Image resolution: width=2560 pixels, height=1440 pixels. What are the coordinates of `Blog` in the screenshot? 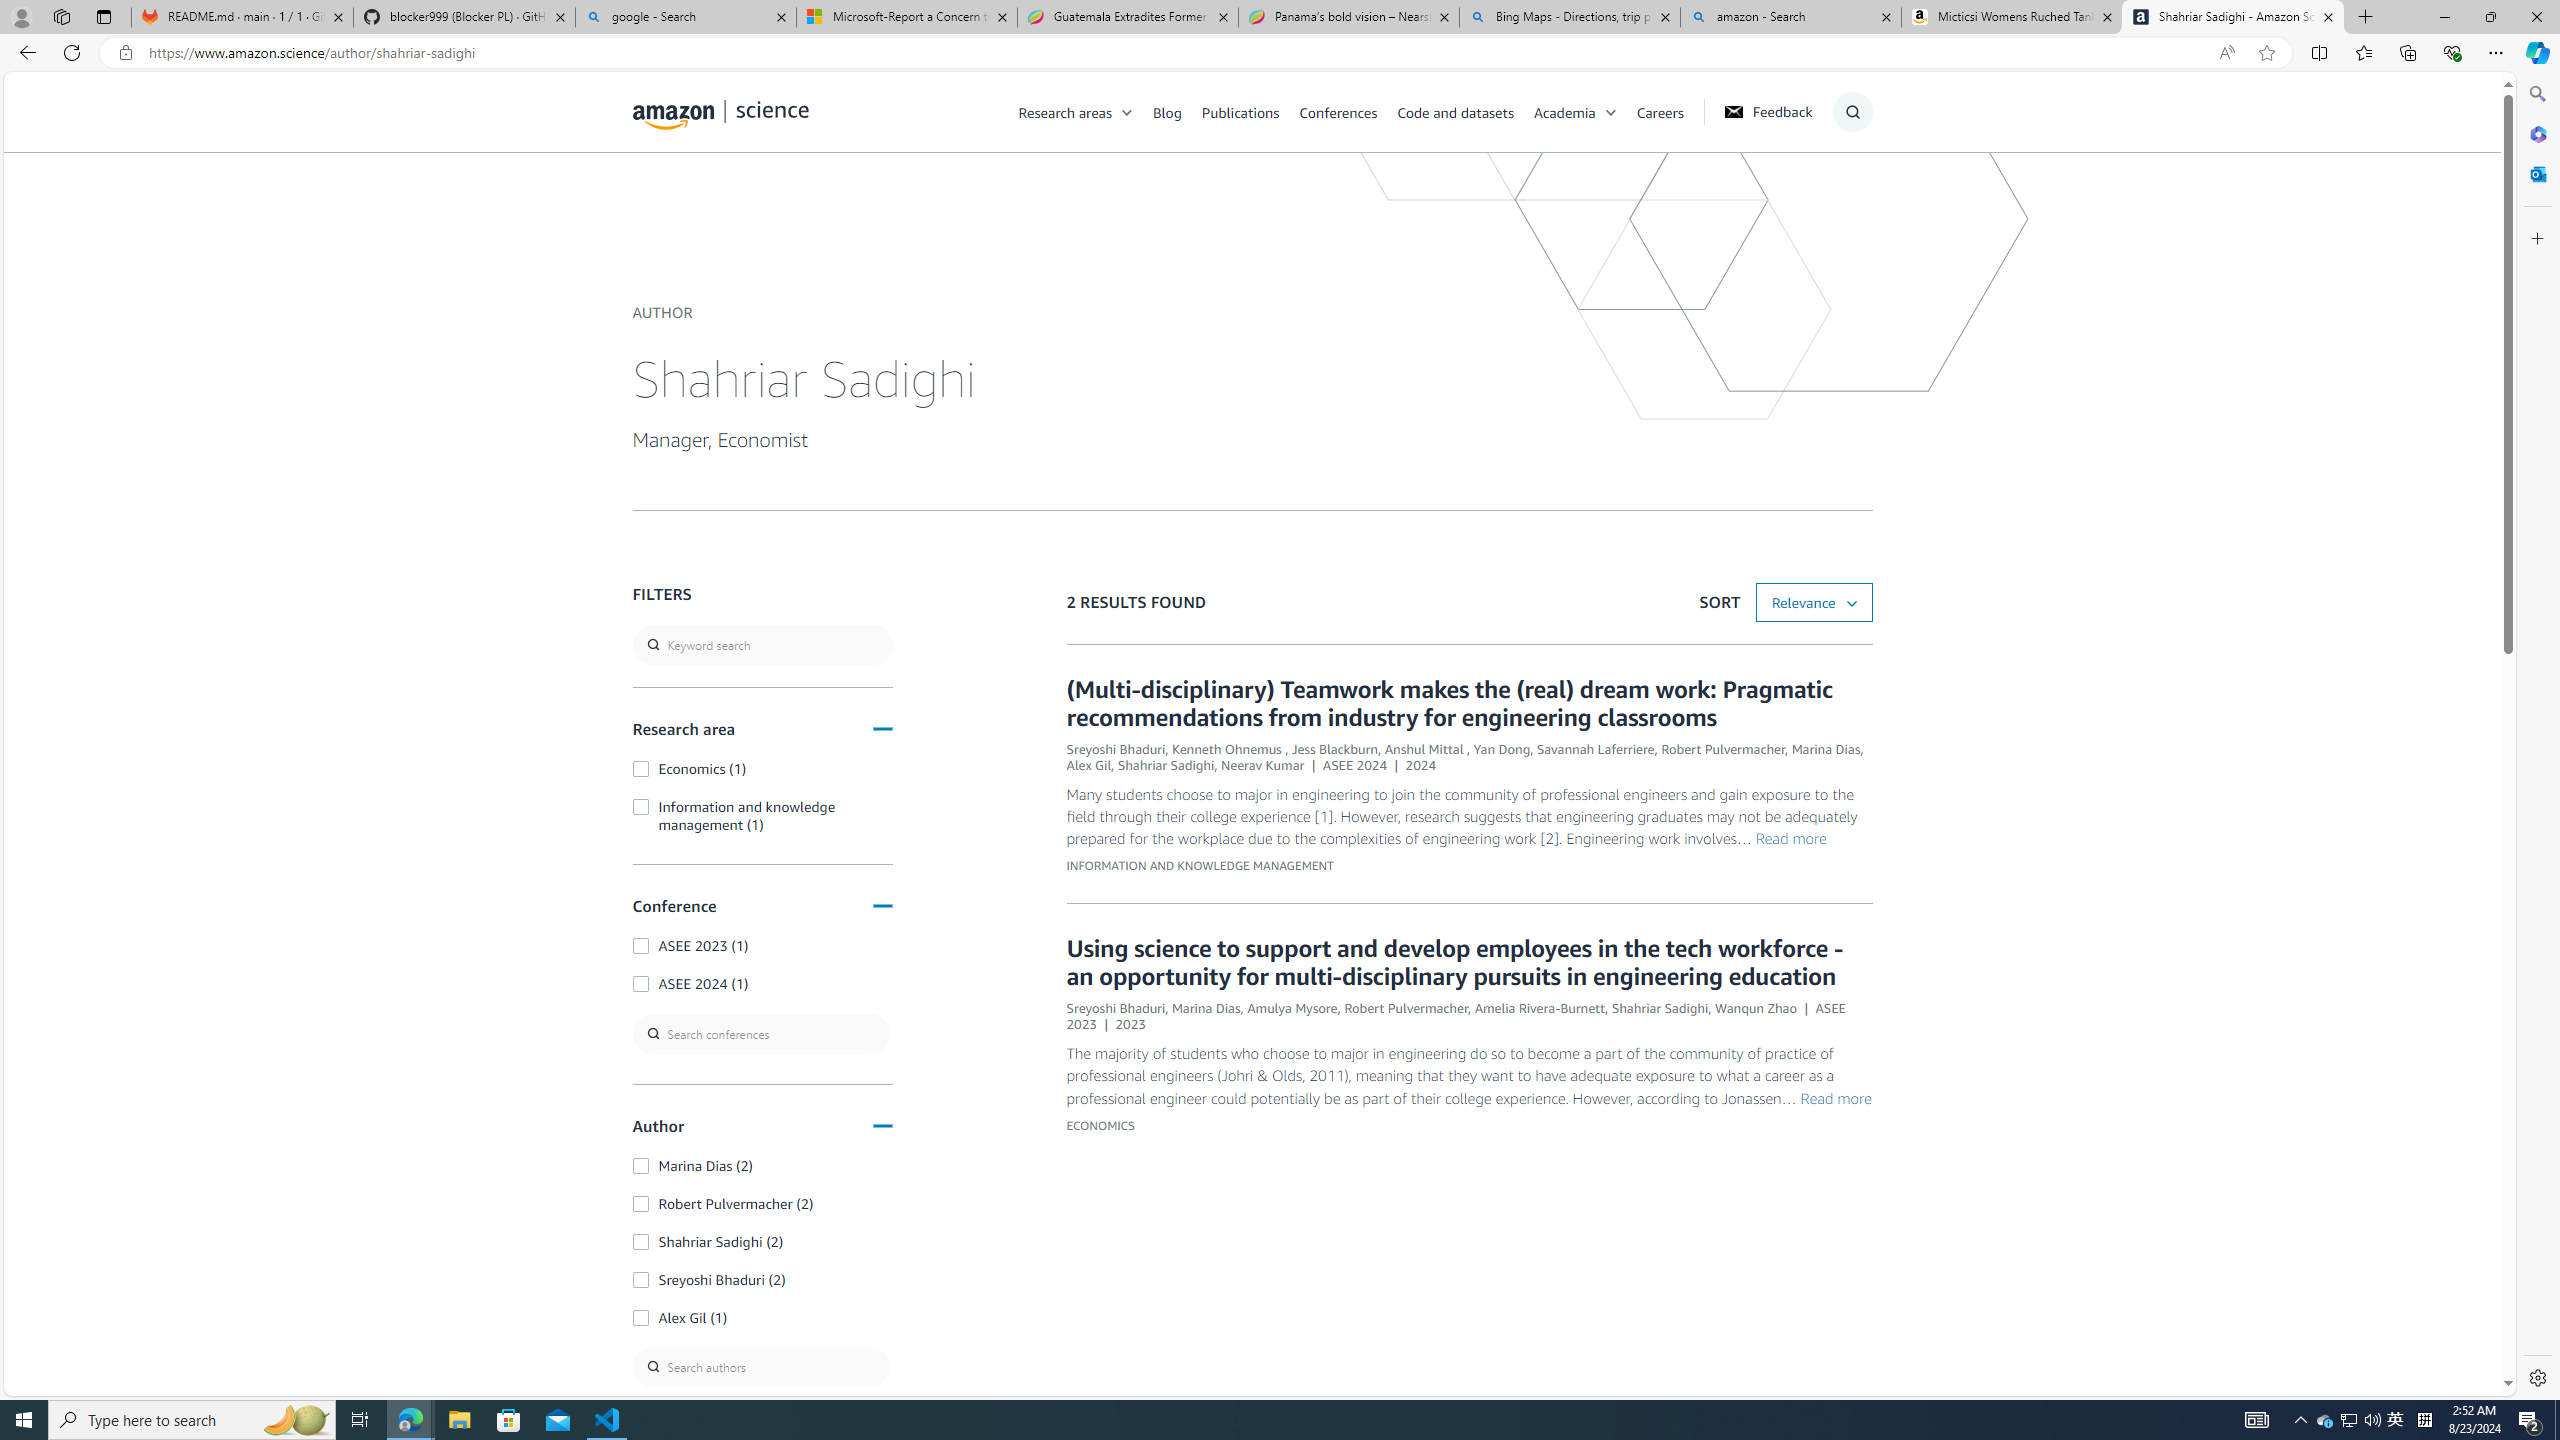 It's located at (1178, 111).